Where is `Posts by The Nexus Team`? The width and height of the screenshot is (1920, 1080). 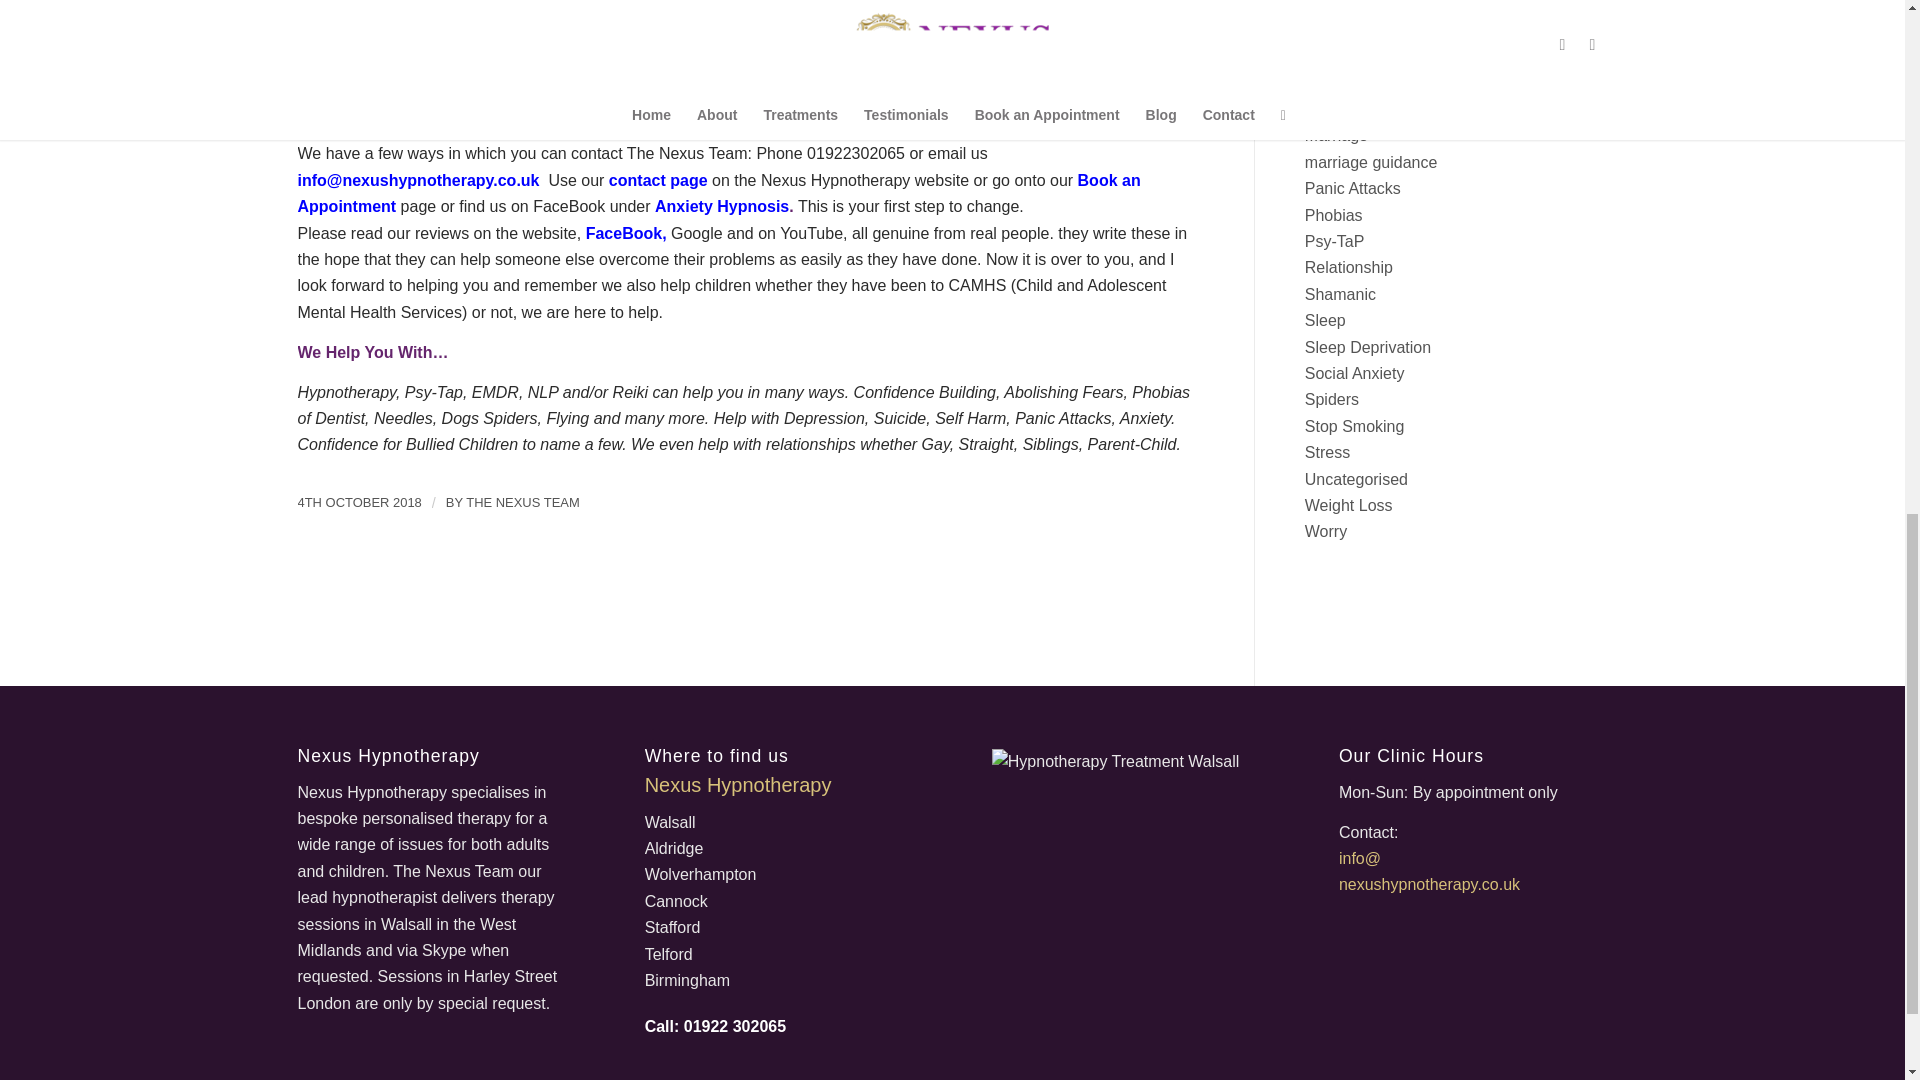
Posts by The Nexus Team is located at coordinates (522, 502).